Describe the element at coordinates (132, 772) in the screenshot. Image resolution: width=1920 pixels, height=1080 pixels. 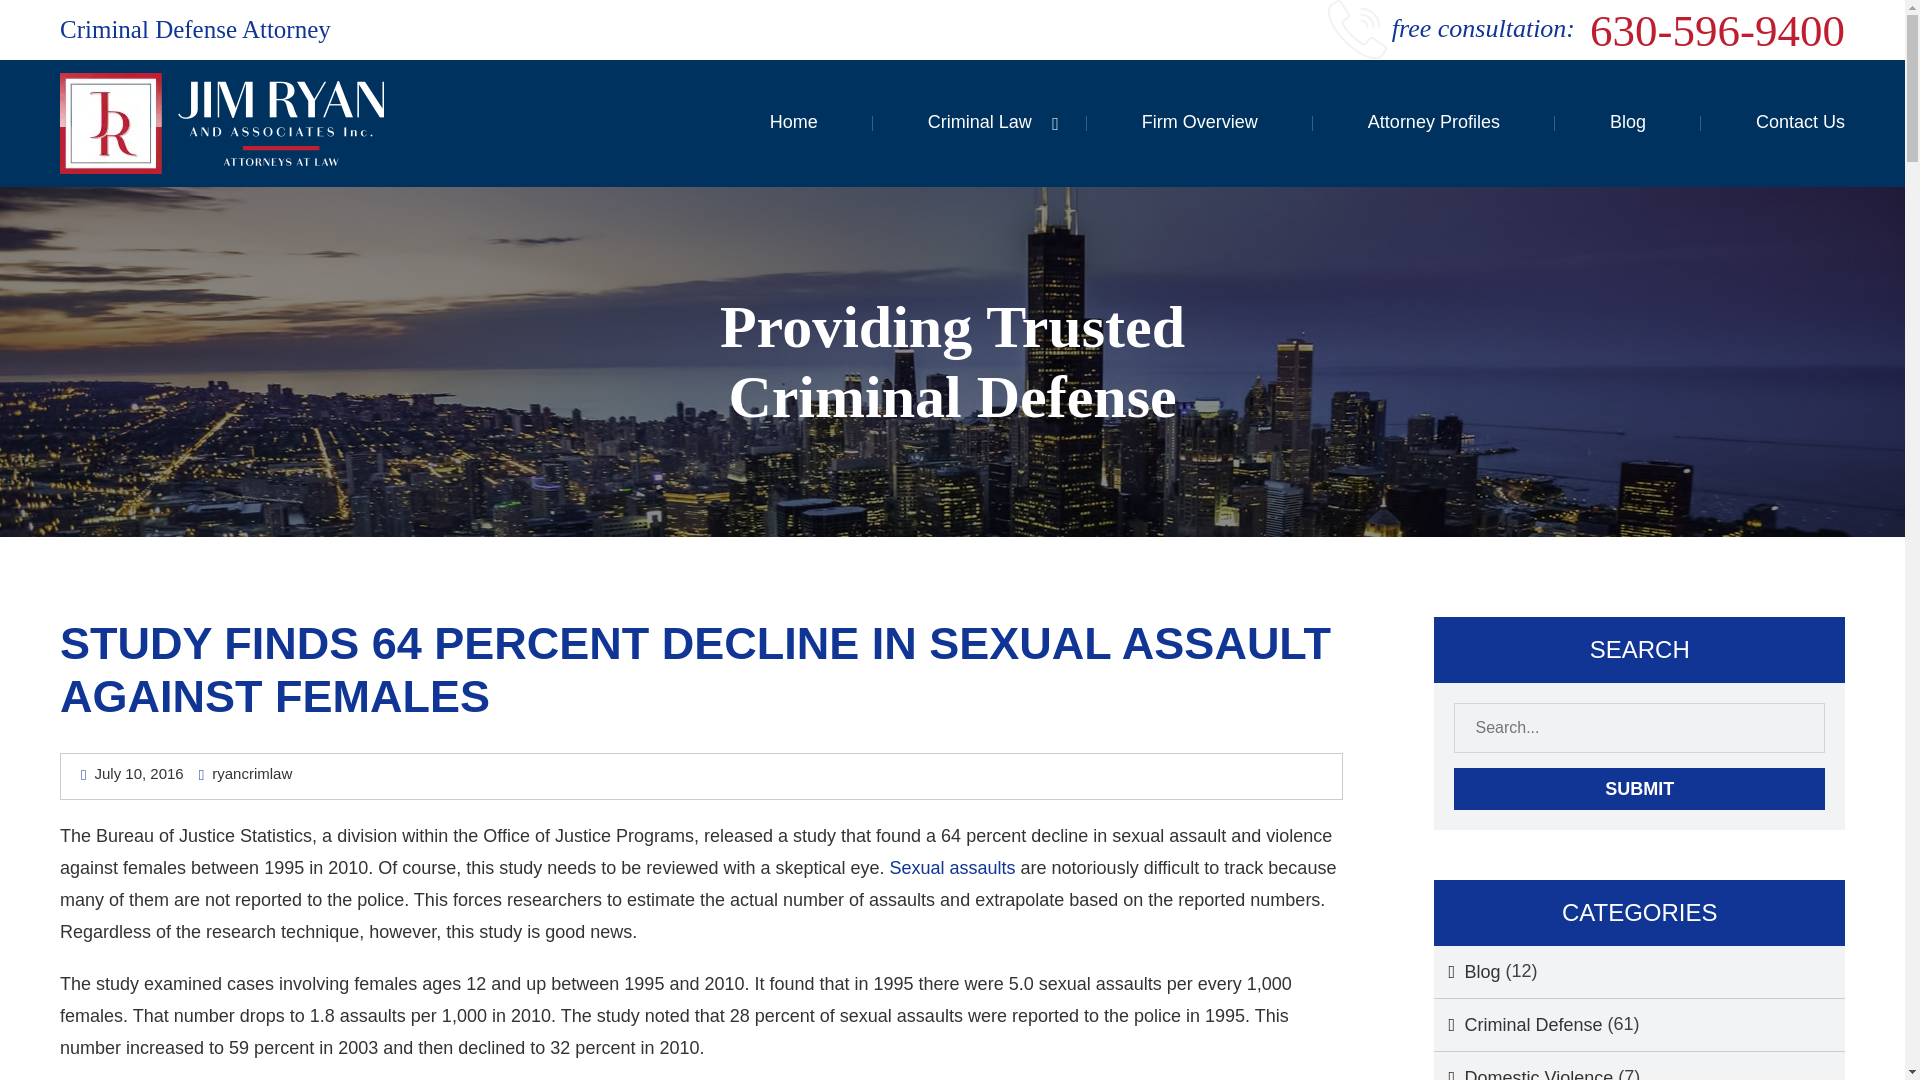
I see `July 10, 2016` at that location.